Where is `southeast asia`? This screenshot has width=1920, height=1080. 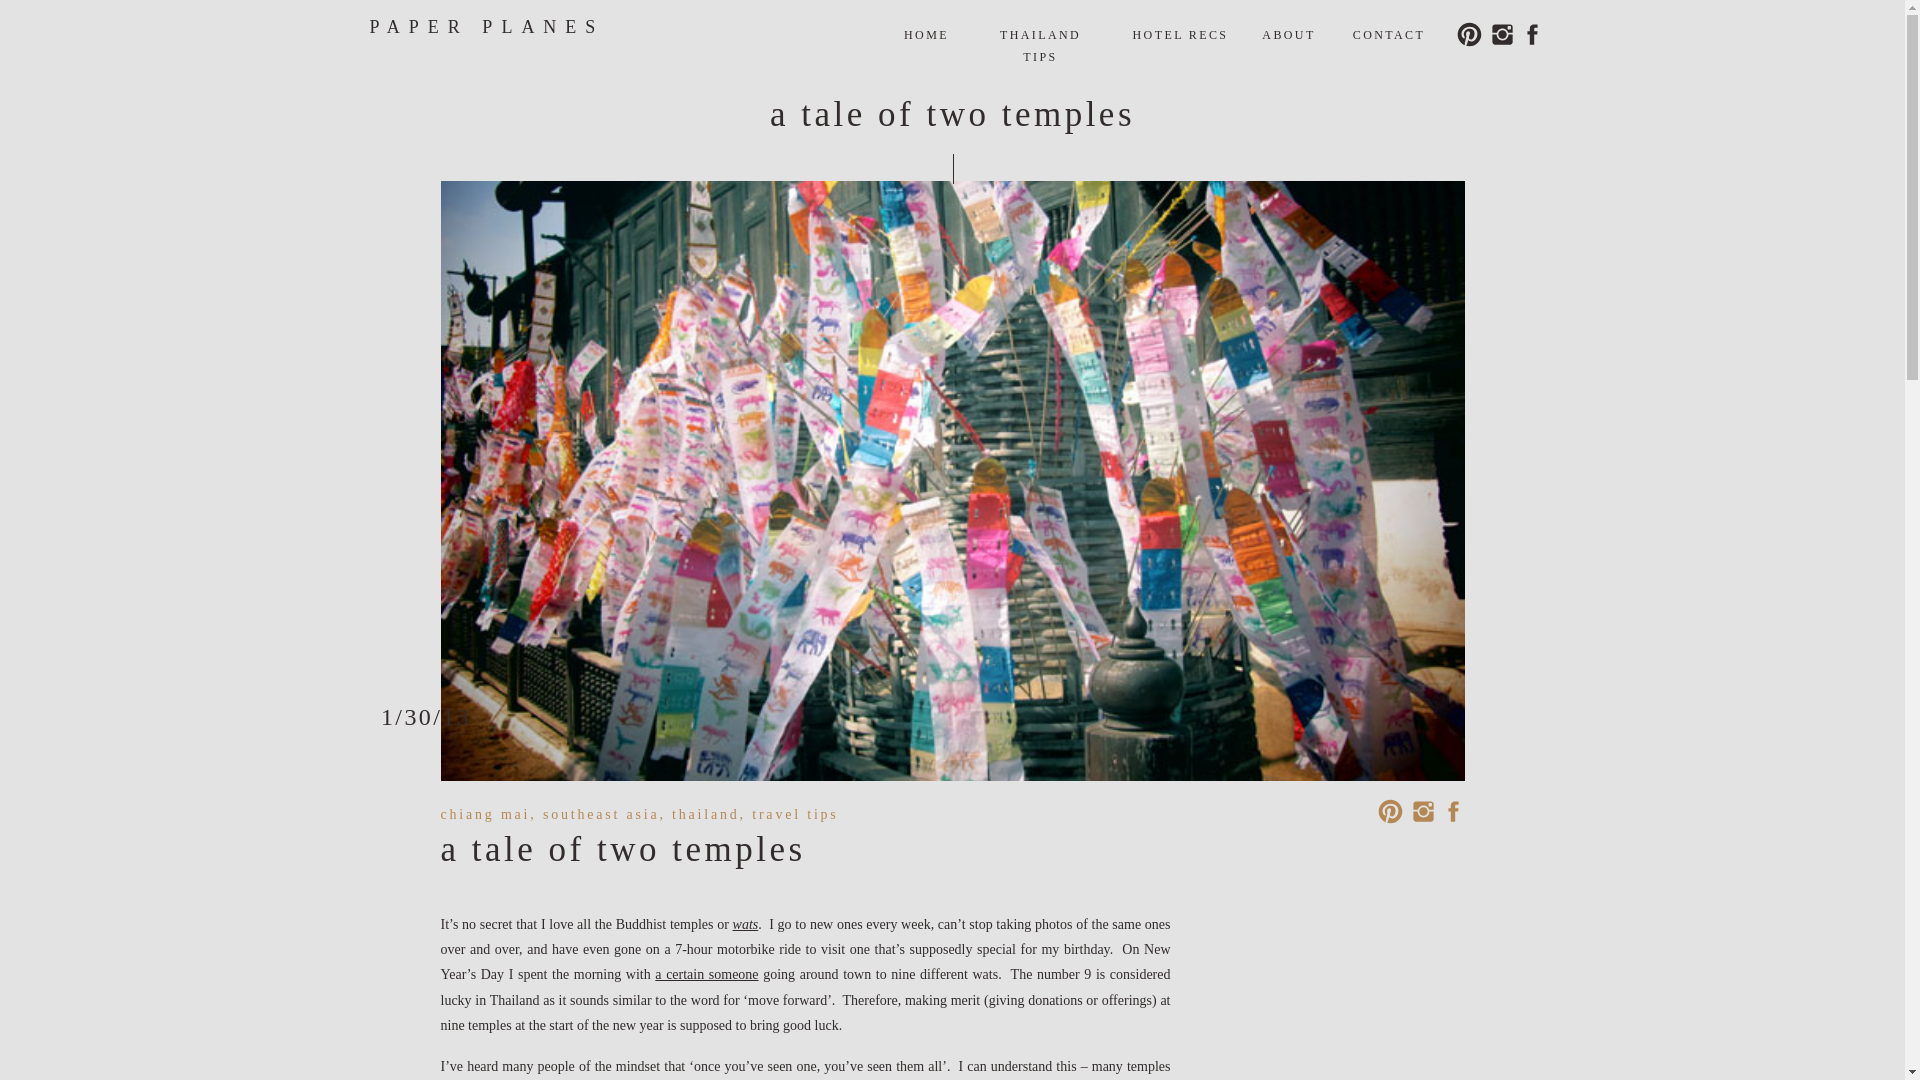
southeast asia is located at coordinates (602, 814).